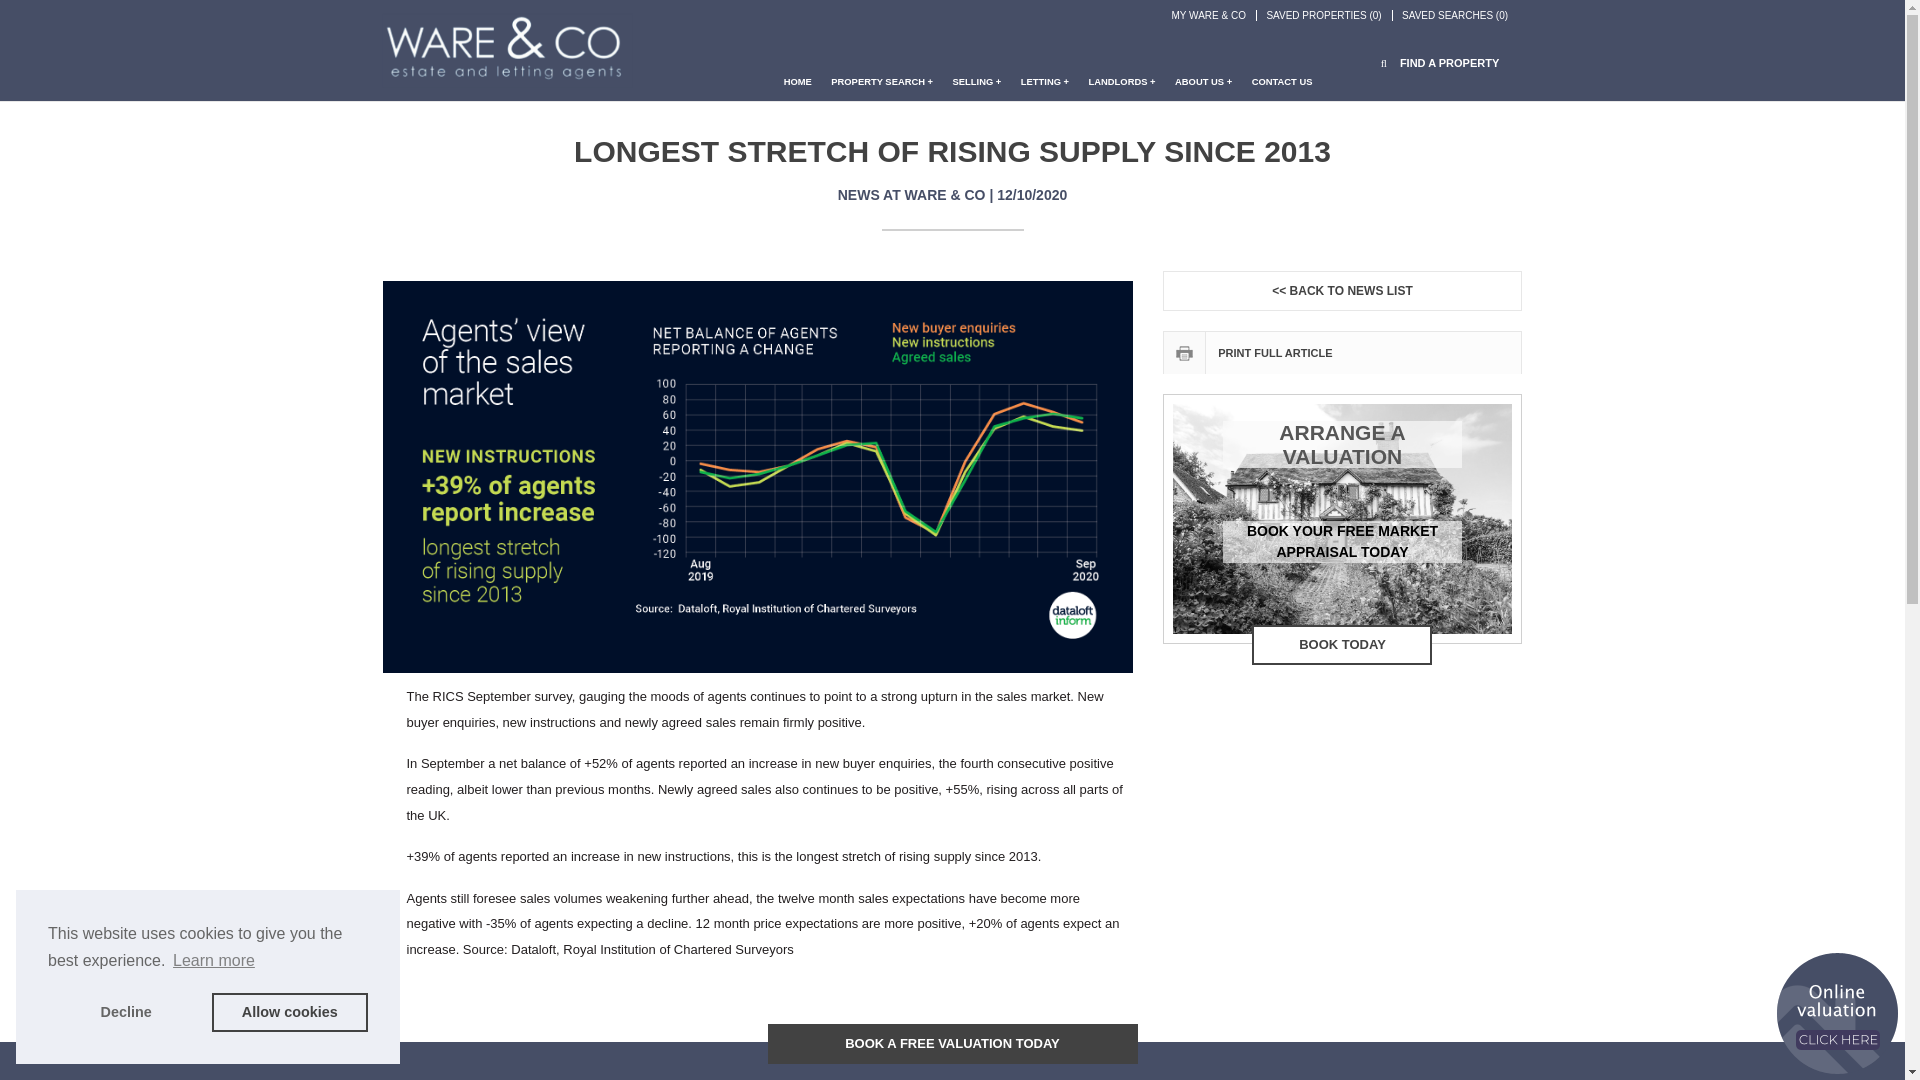 This screenshot has width=1920, height=1080. I want to click on Learn more, so click(214, 961).